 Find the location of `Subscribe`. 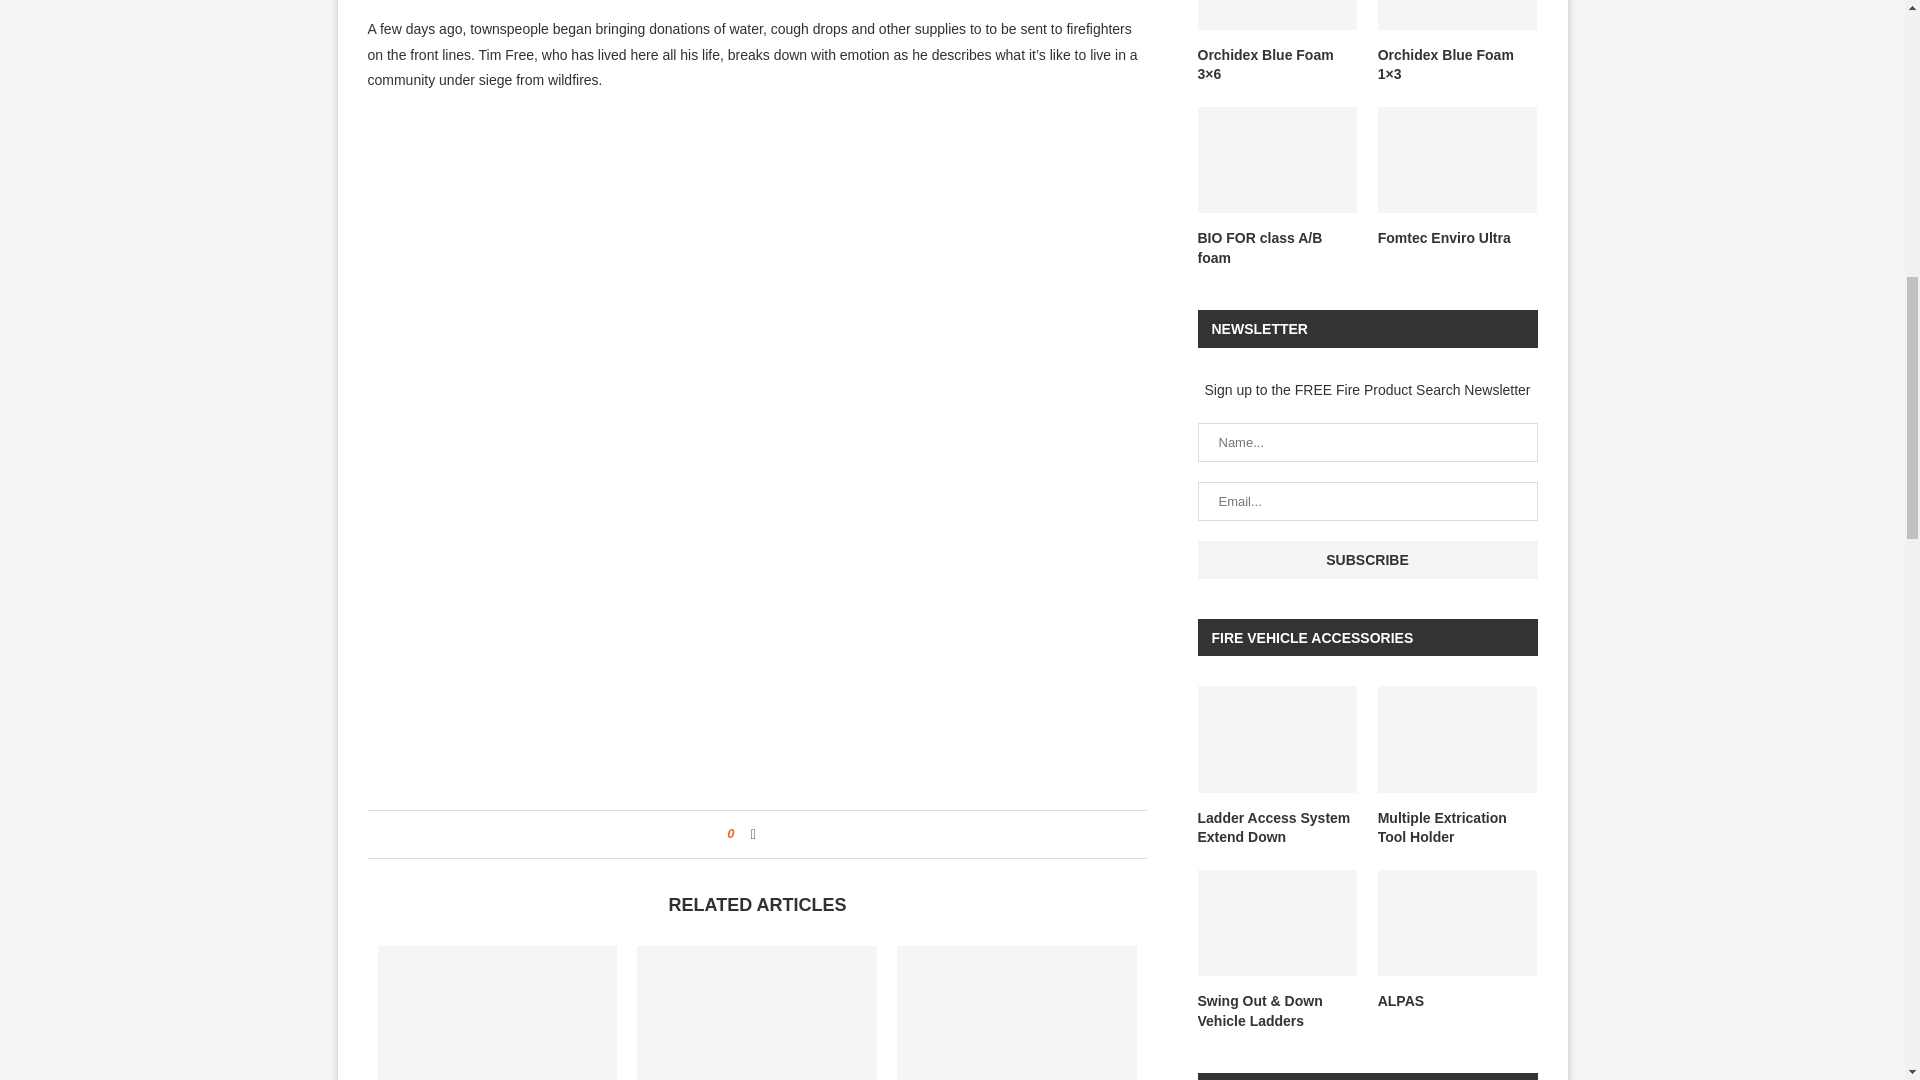

Subscribe is located at coordinates (1368, 560).